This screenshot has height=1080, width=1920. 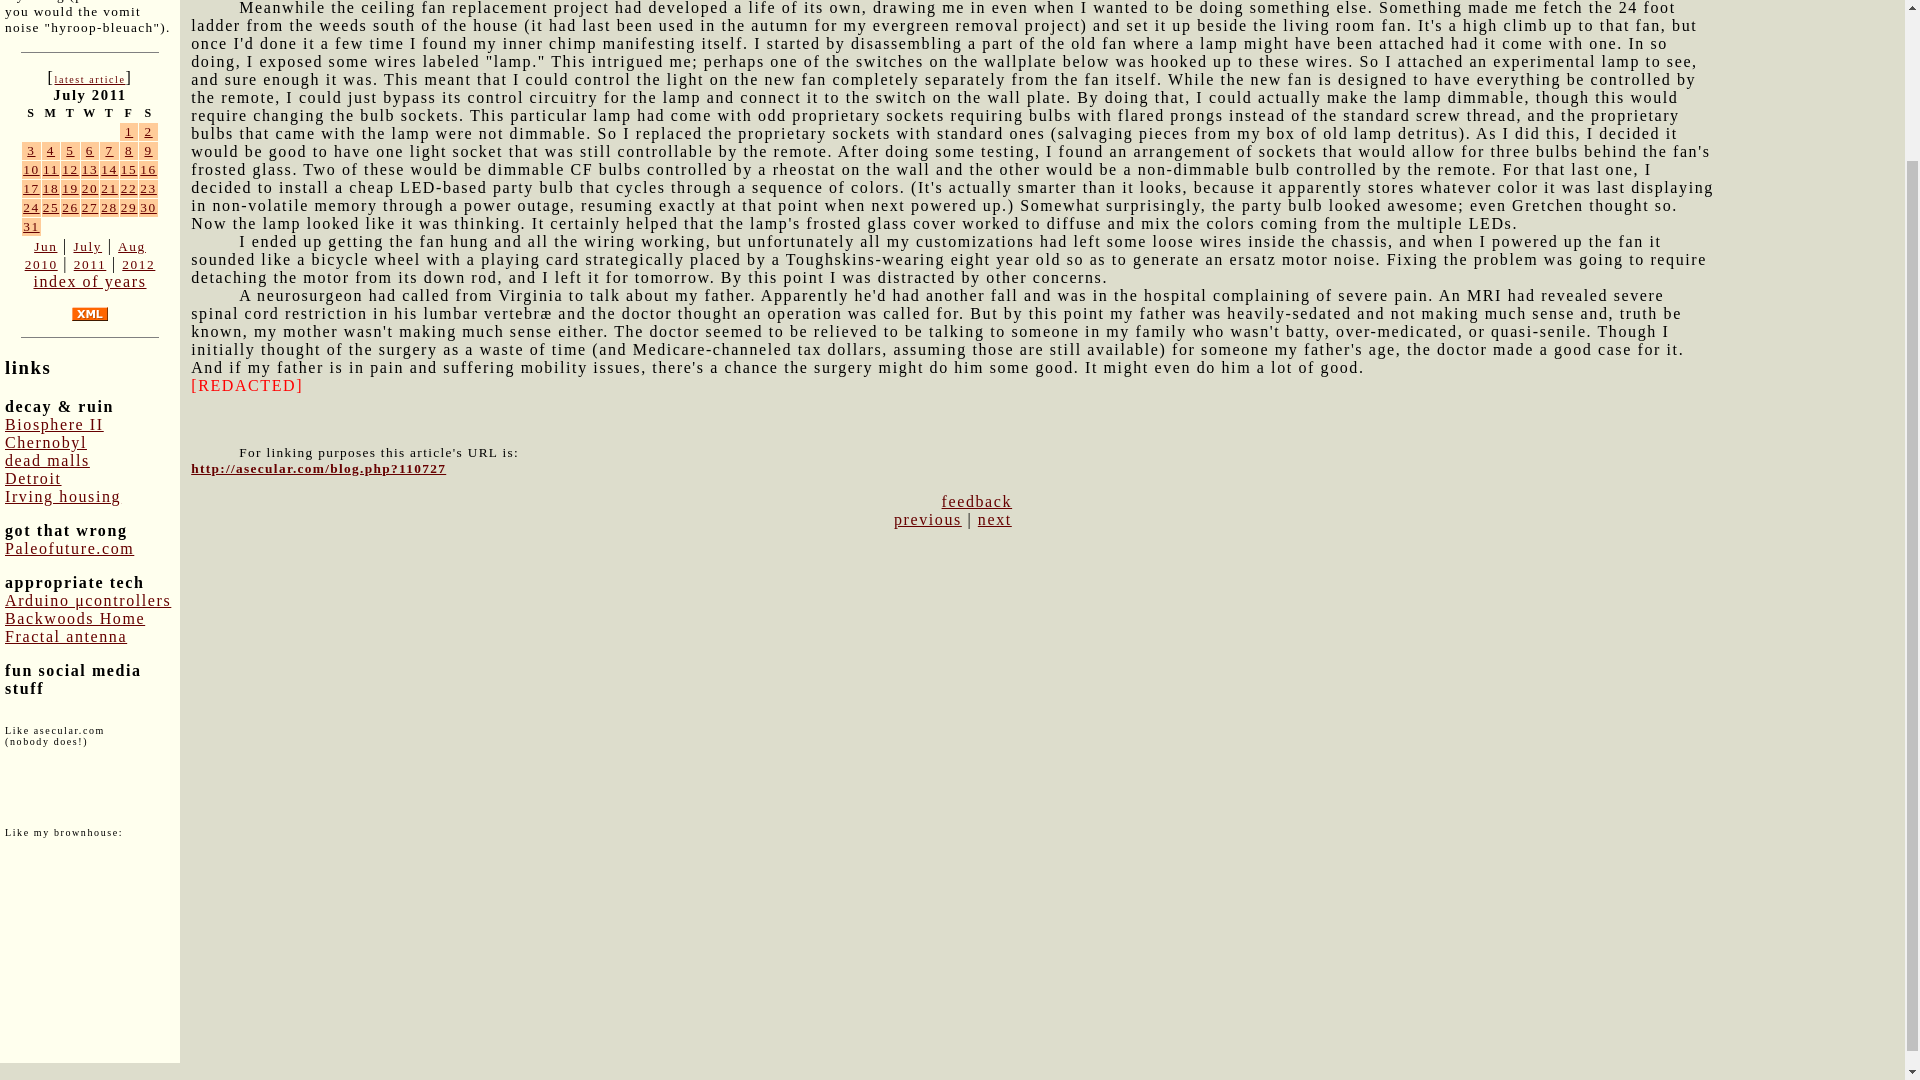 What do you see at coordinates (90, 188) in the screenshot?
I see `20` at bounding box center [90, 188].